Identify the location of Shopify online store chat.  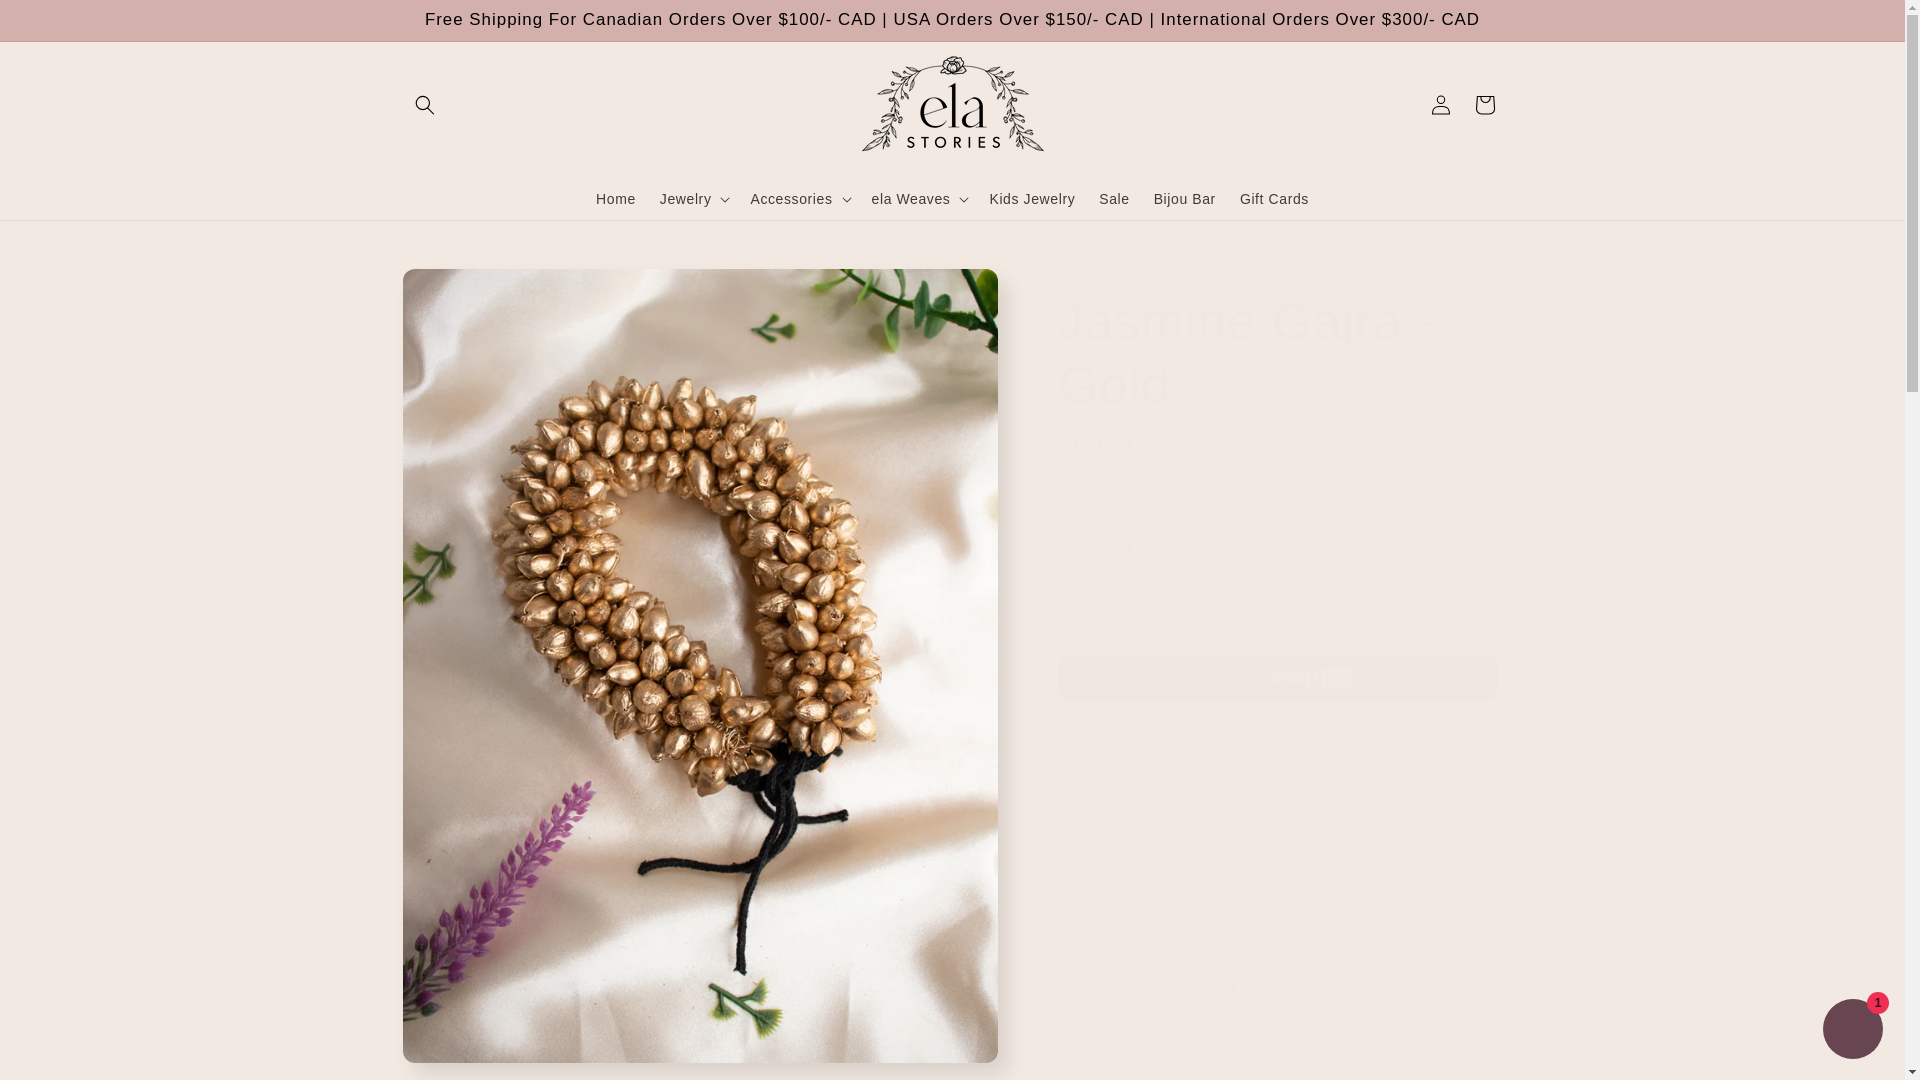
(1852, 1031).